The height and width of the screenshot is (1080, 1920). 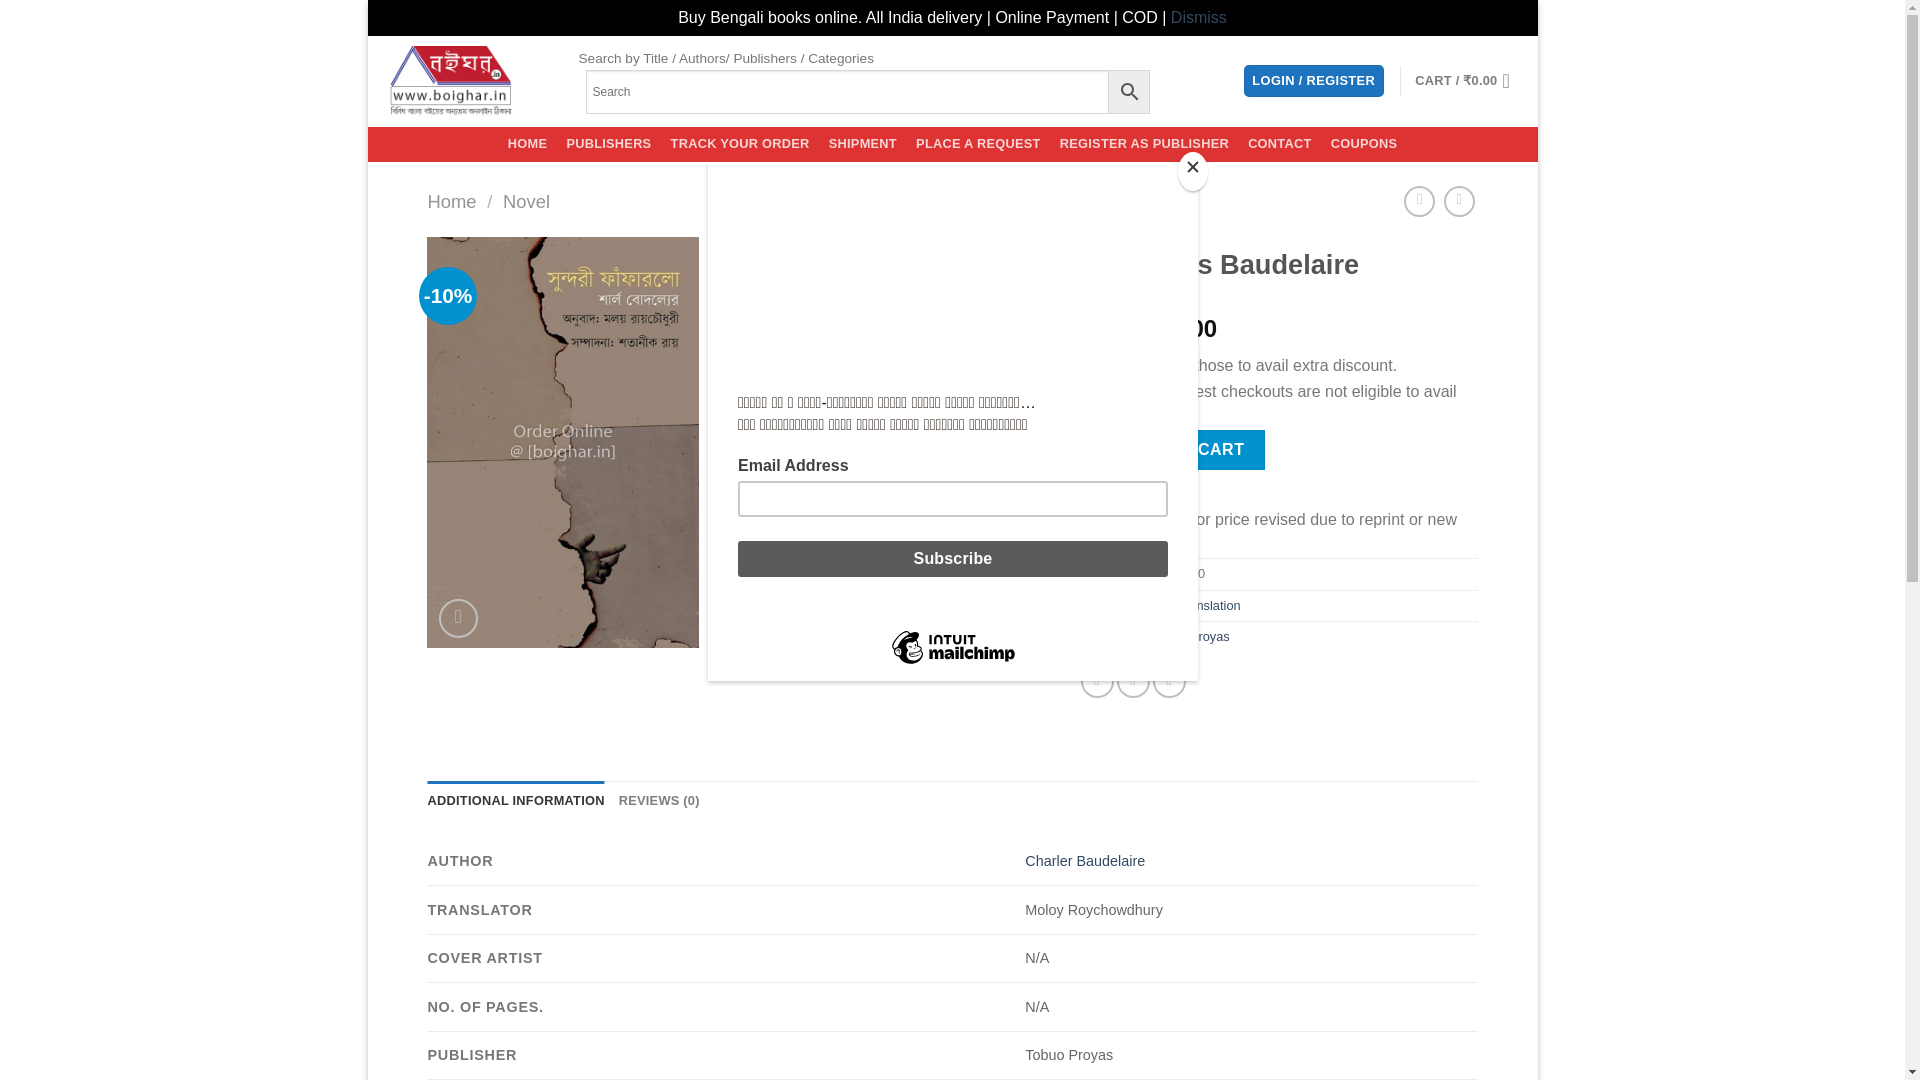 I want to click on Boighar Dot In - Buy Bengali Books Online, so click(x=464, y=81).